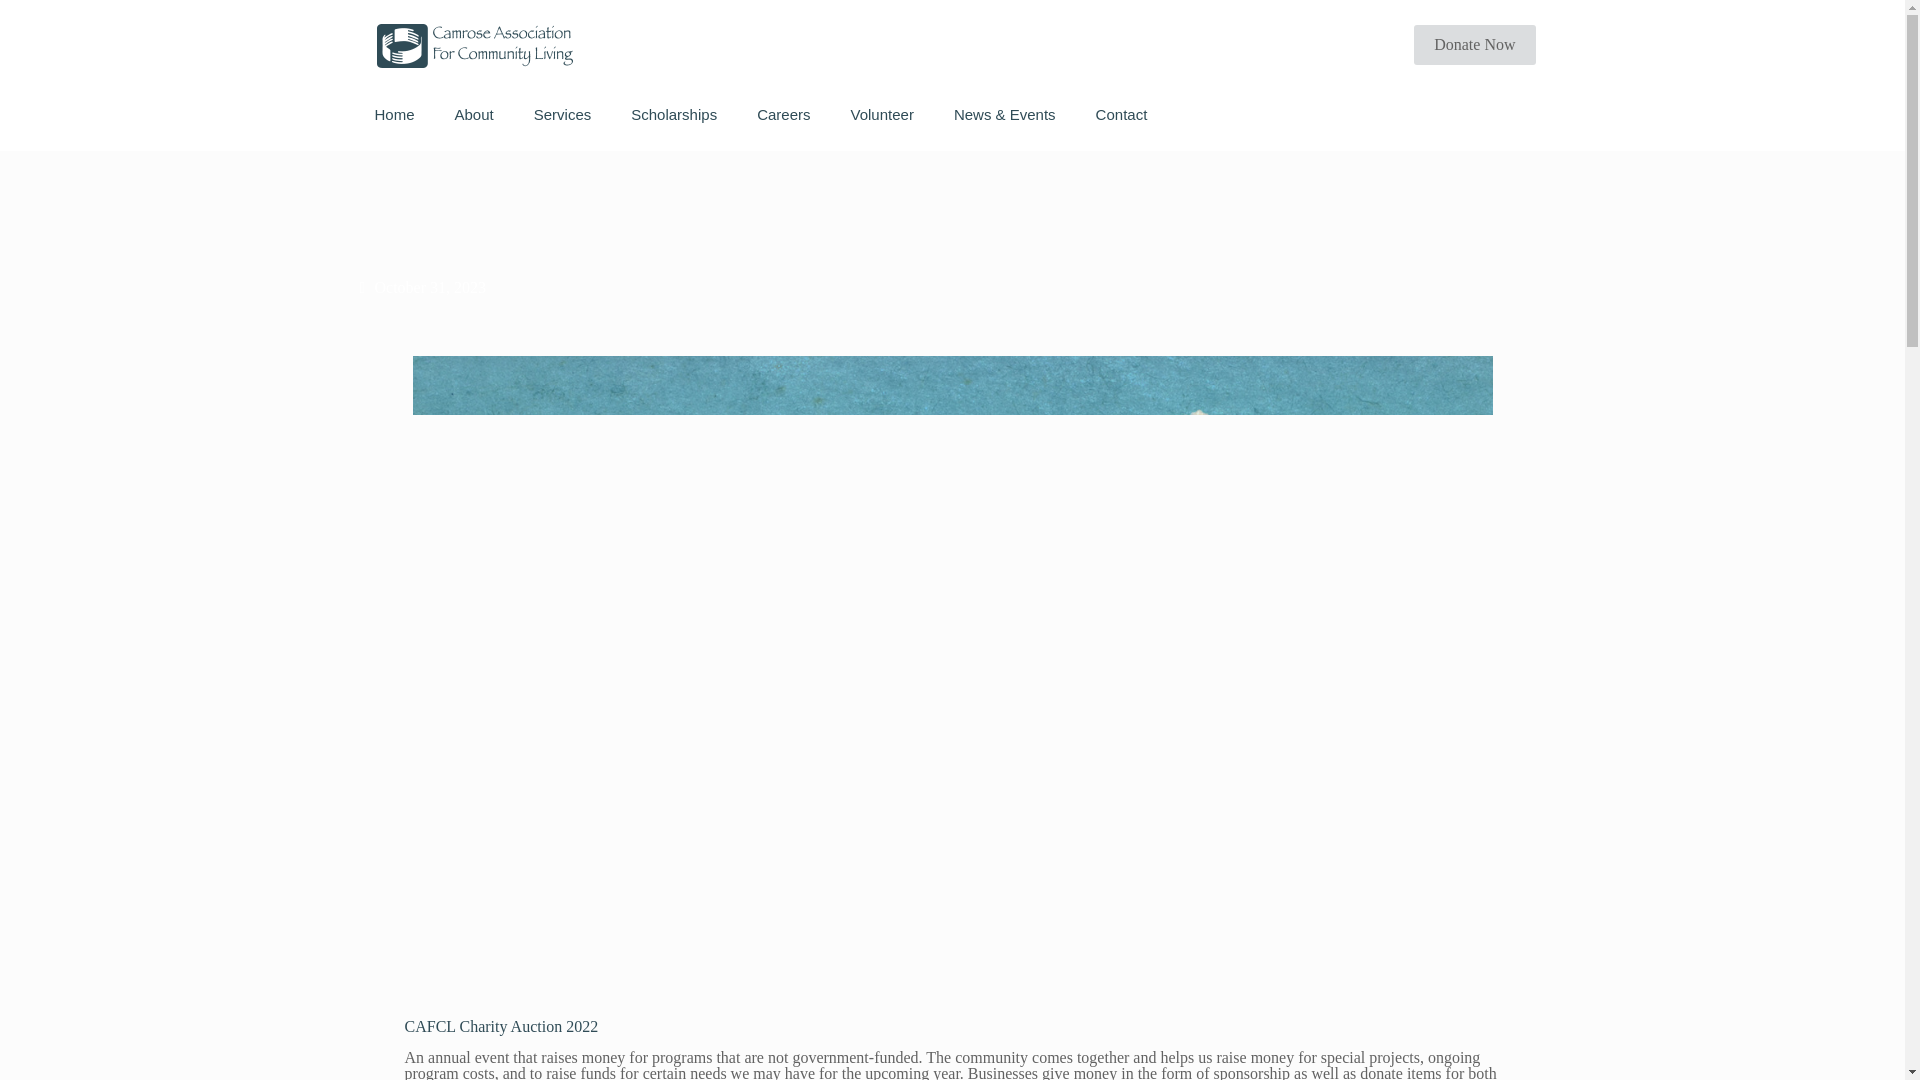 This screenshot has height=1080, width=1920. What do you see at coordinates (783, 114) in the screenshot?
I see `Careers` at bounding box center [783, 114].